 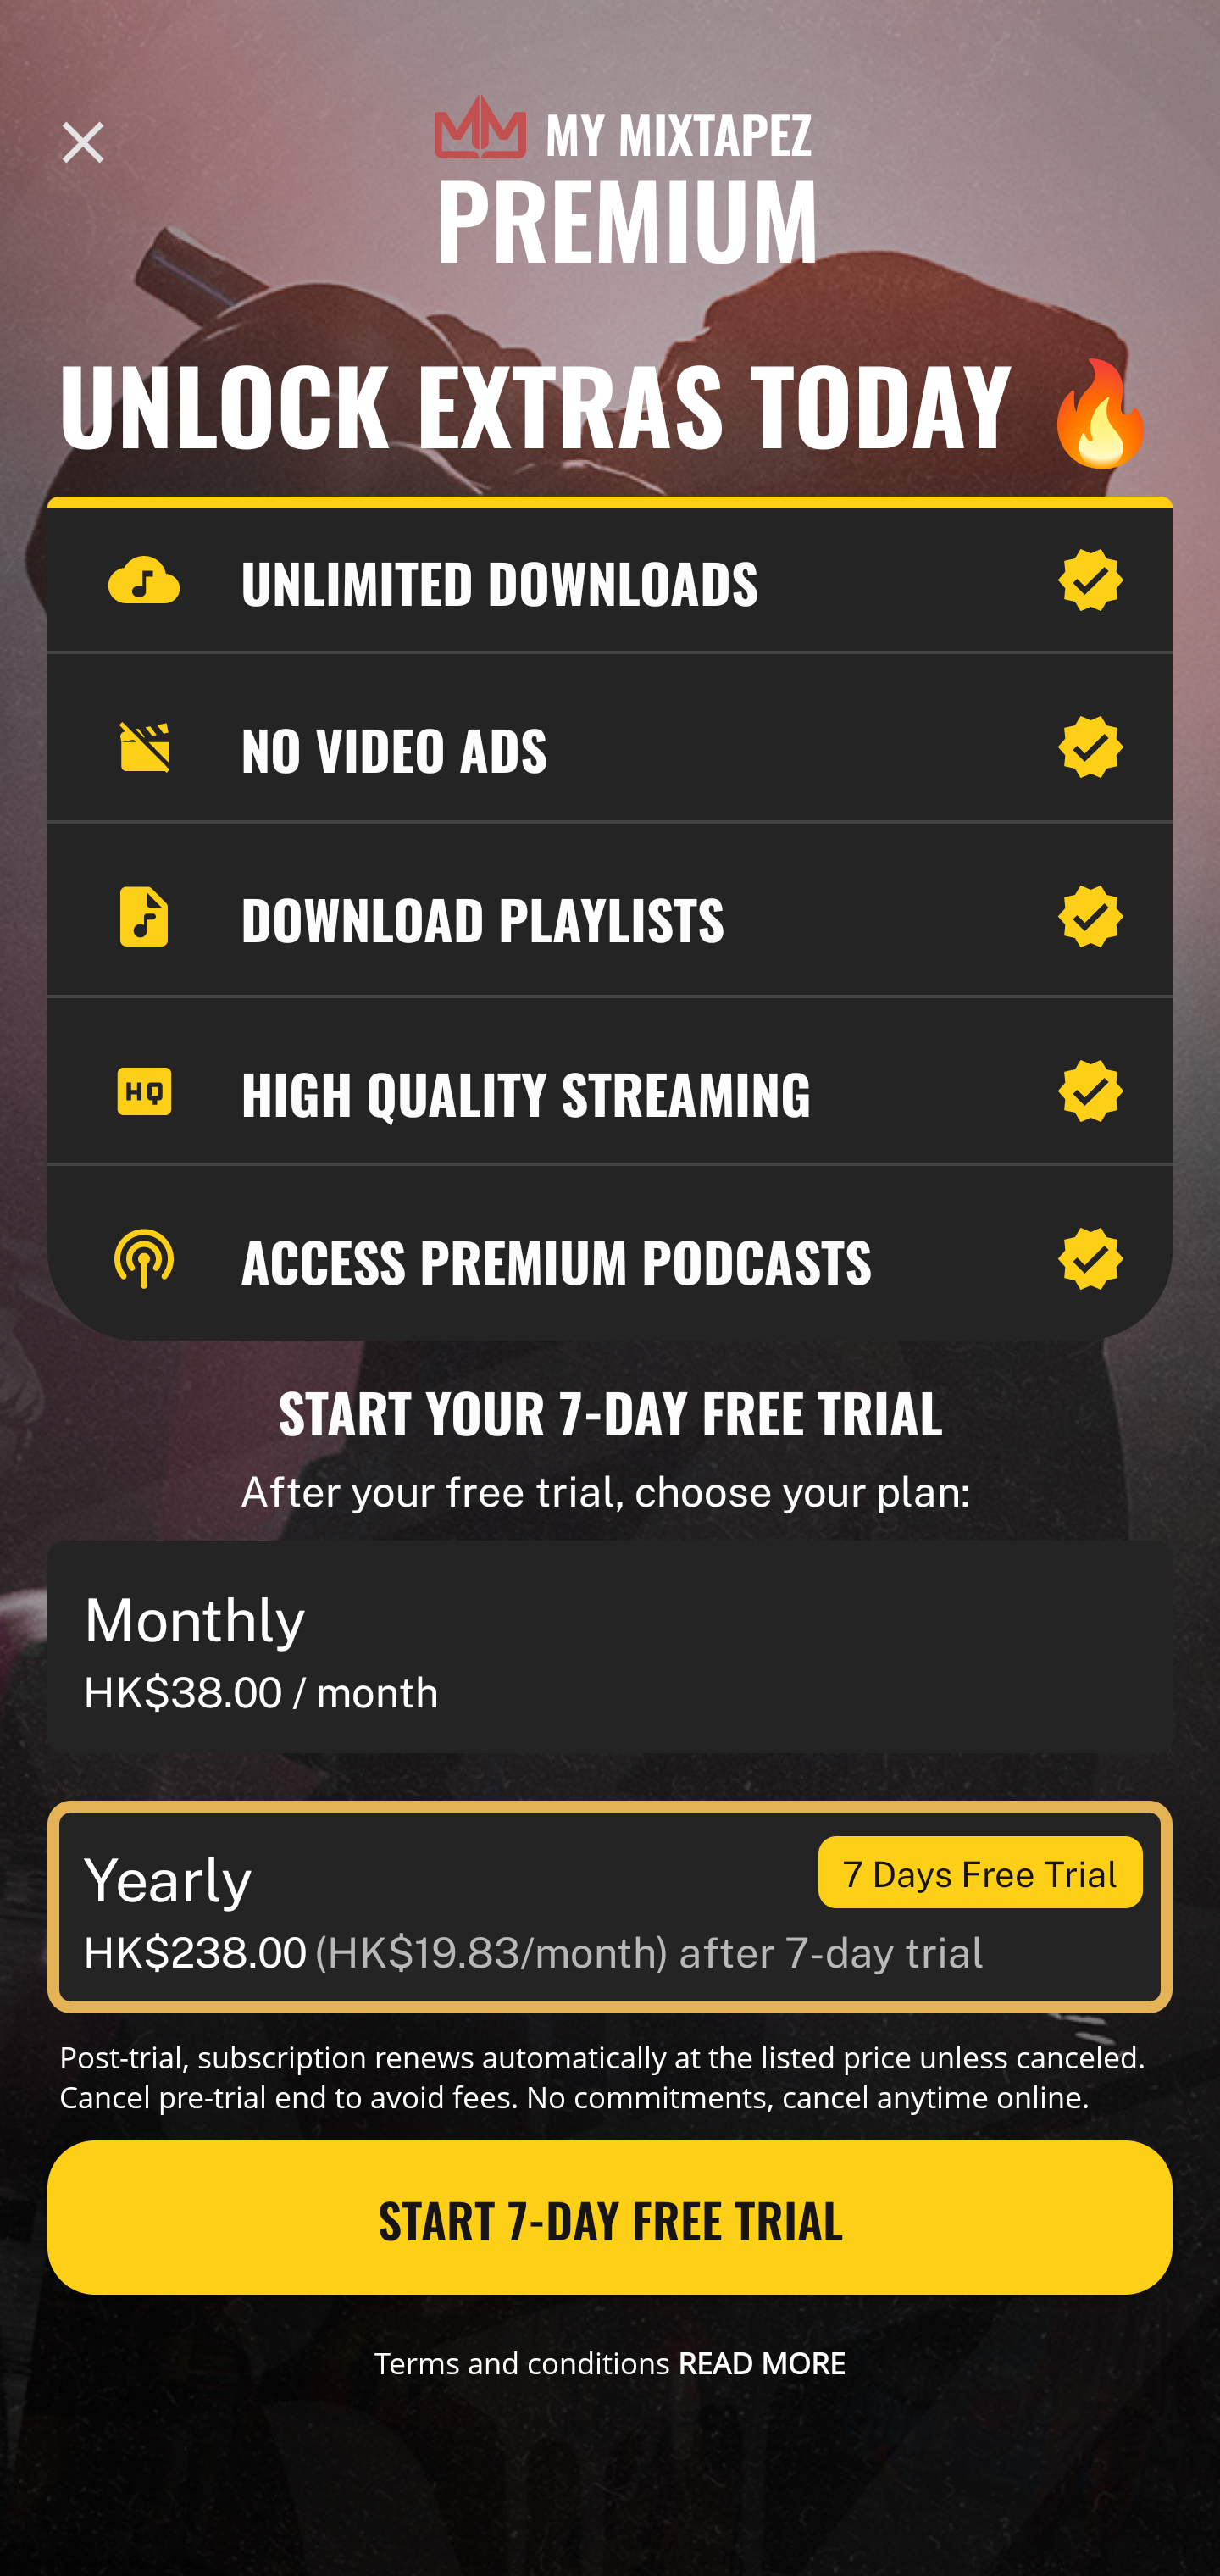 I want to click on START 7-DAY FREE TRIAL, so click(x=610, y=2218).